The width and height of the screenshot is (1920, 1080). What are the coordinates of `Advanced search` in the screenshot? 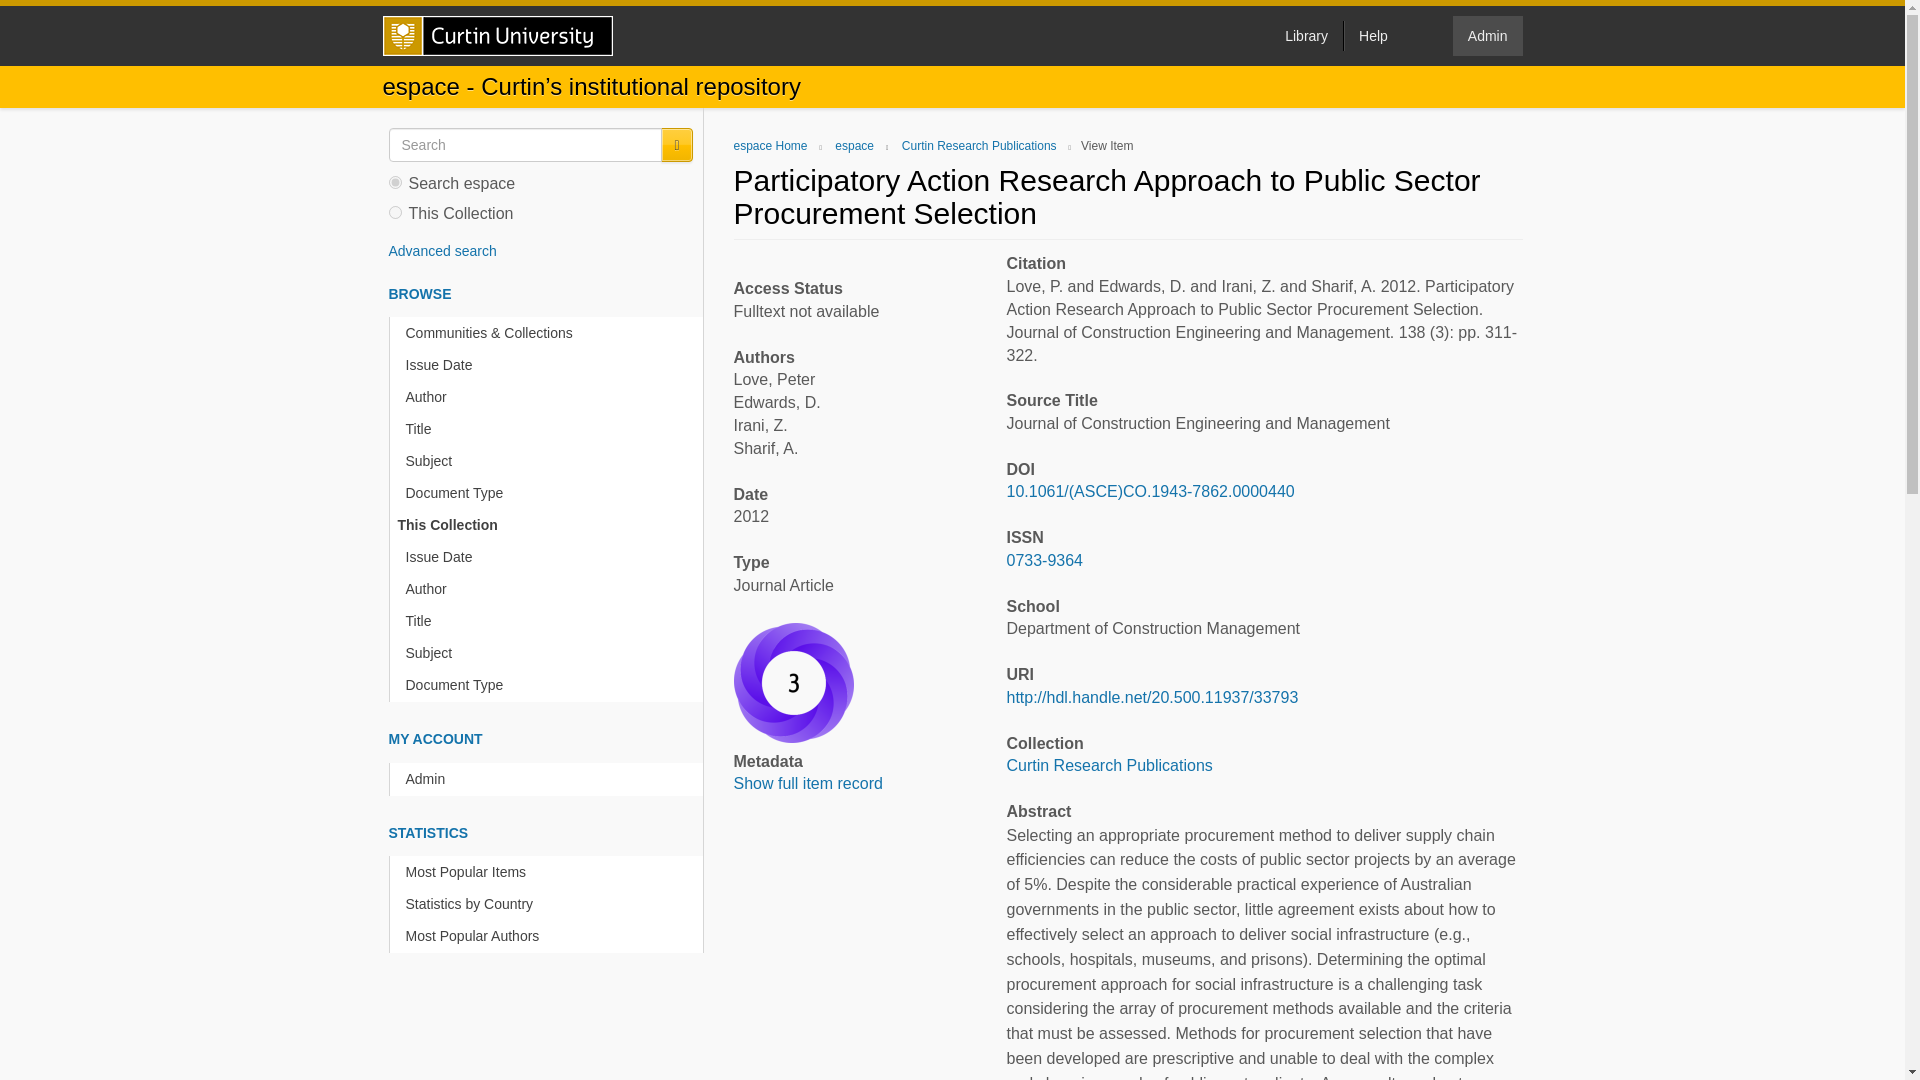 It's located at (441, 251).